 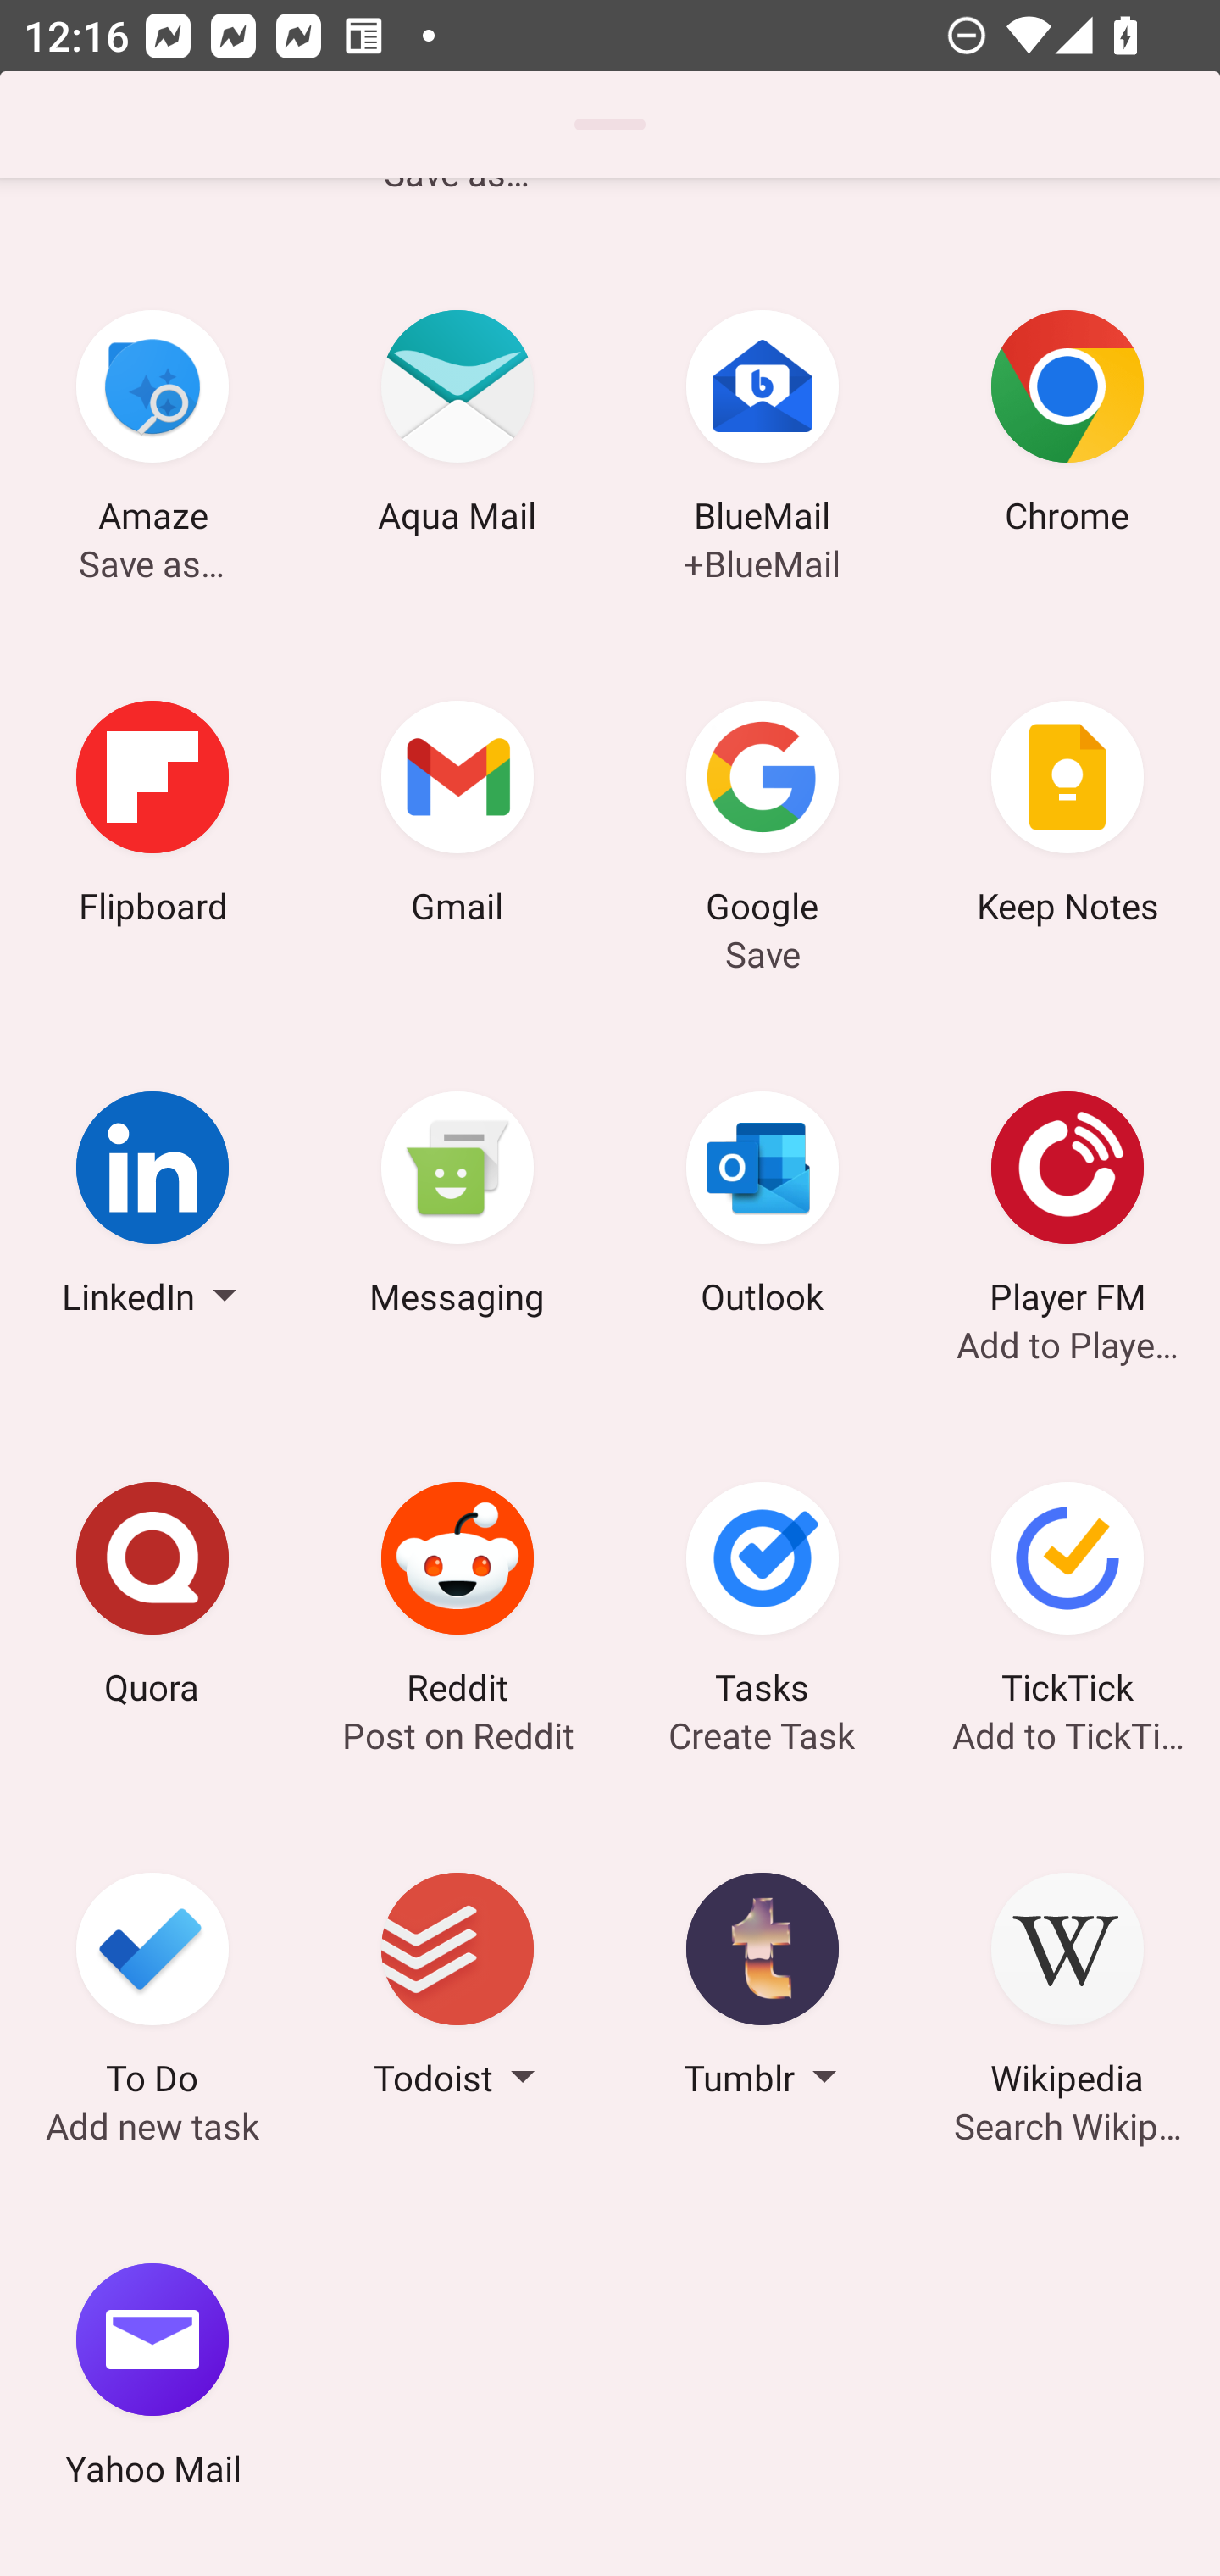 I want to click on Yahoo Mail, so click(x=152, y=2379).